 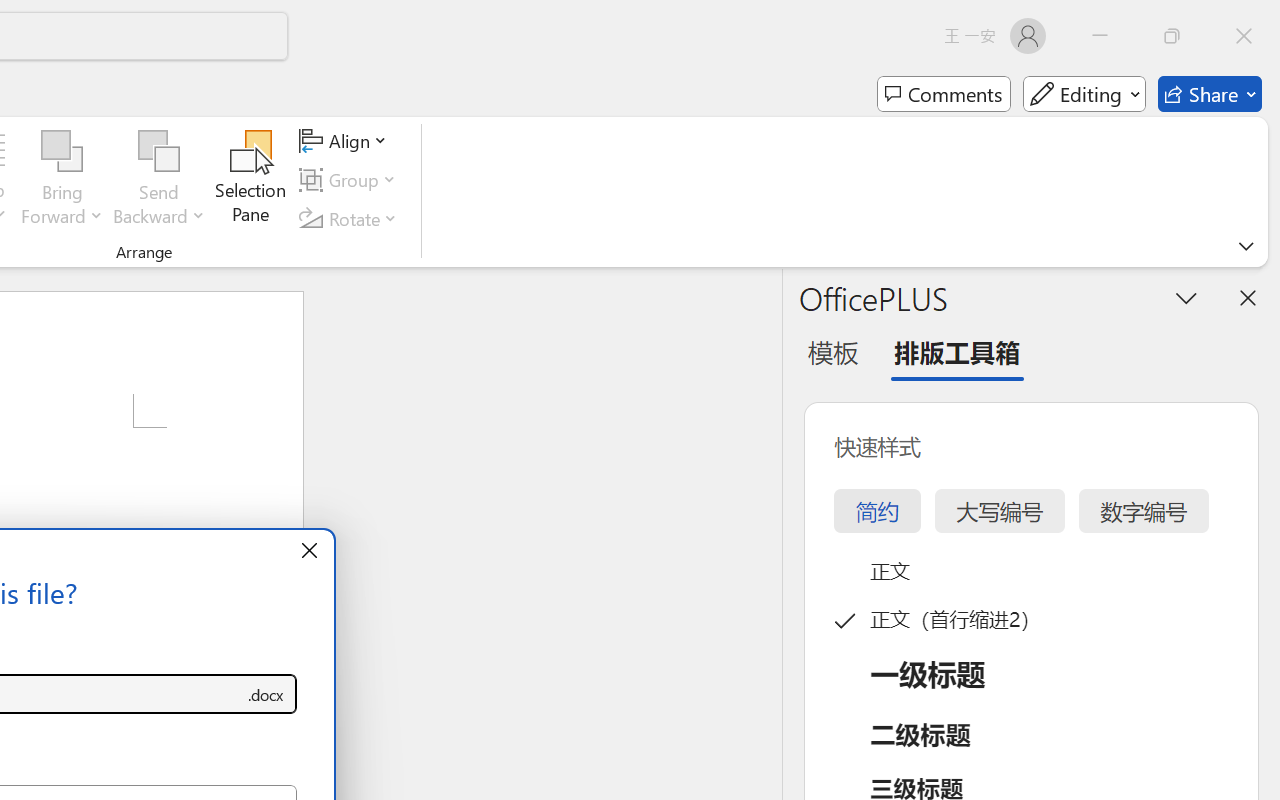 What do you see at coordinates (62, 152) in the screenshot?
I see `Bring Forward` at bounding box center [62, 152].